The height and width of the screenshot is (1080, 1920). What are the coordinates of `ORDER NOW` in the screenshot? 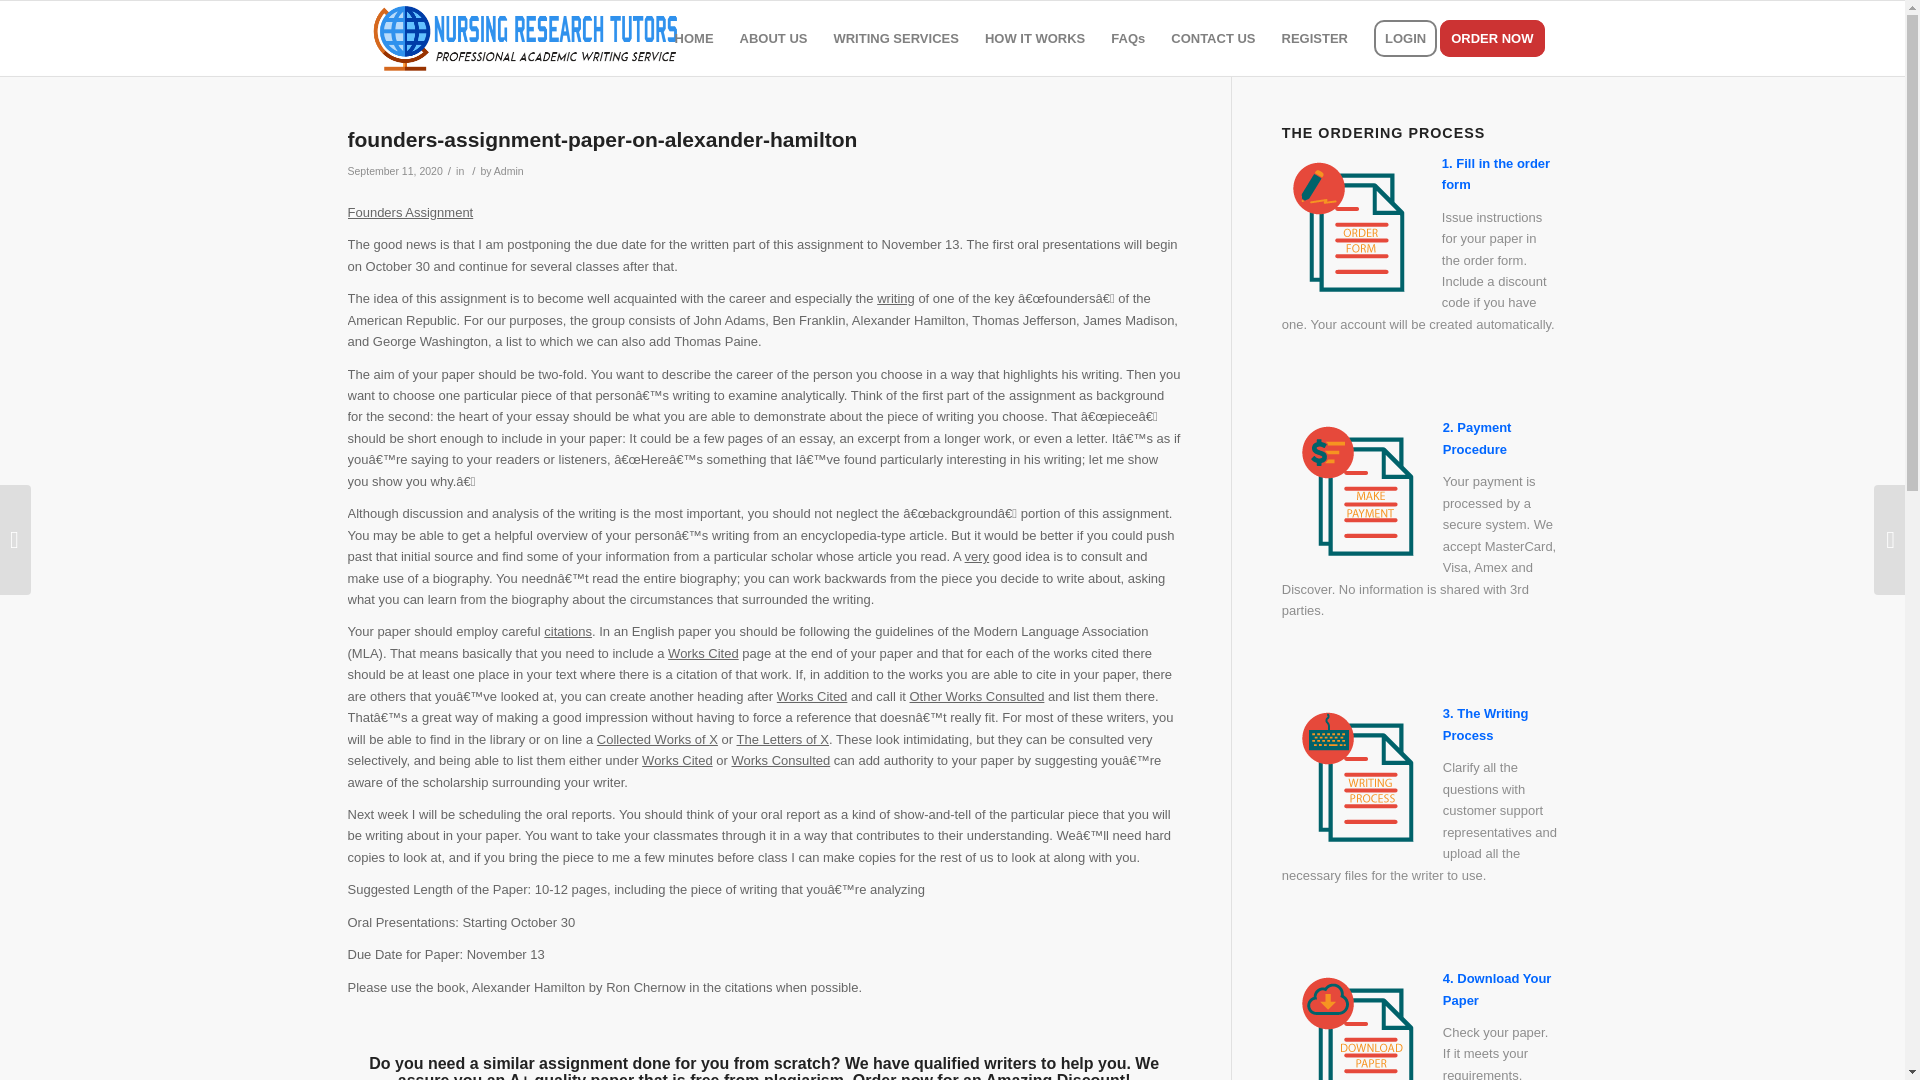 It's located at (1498, 38).